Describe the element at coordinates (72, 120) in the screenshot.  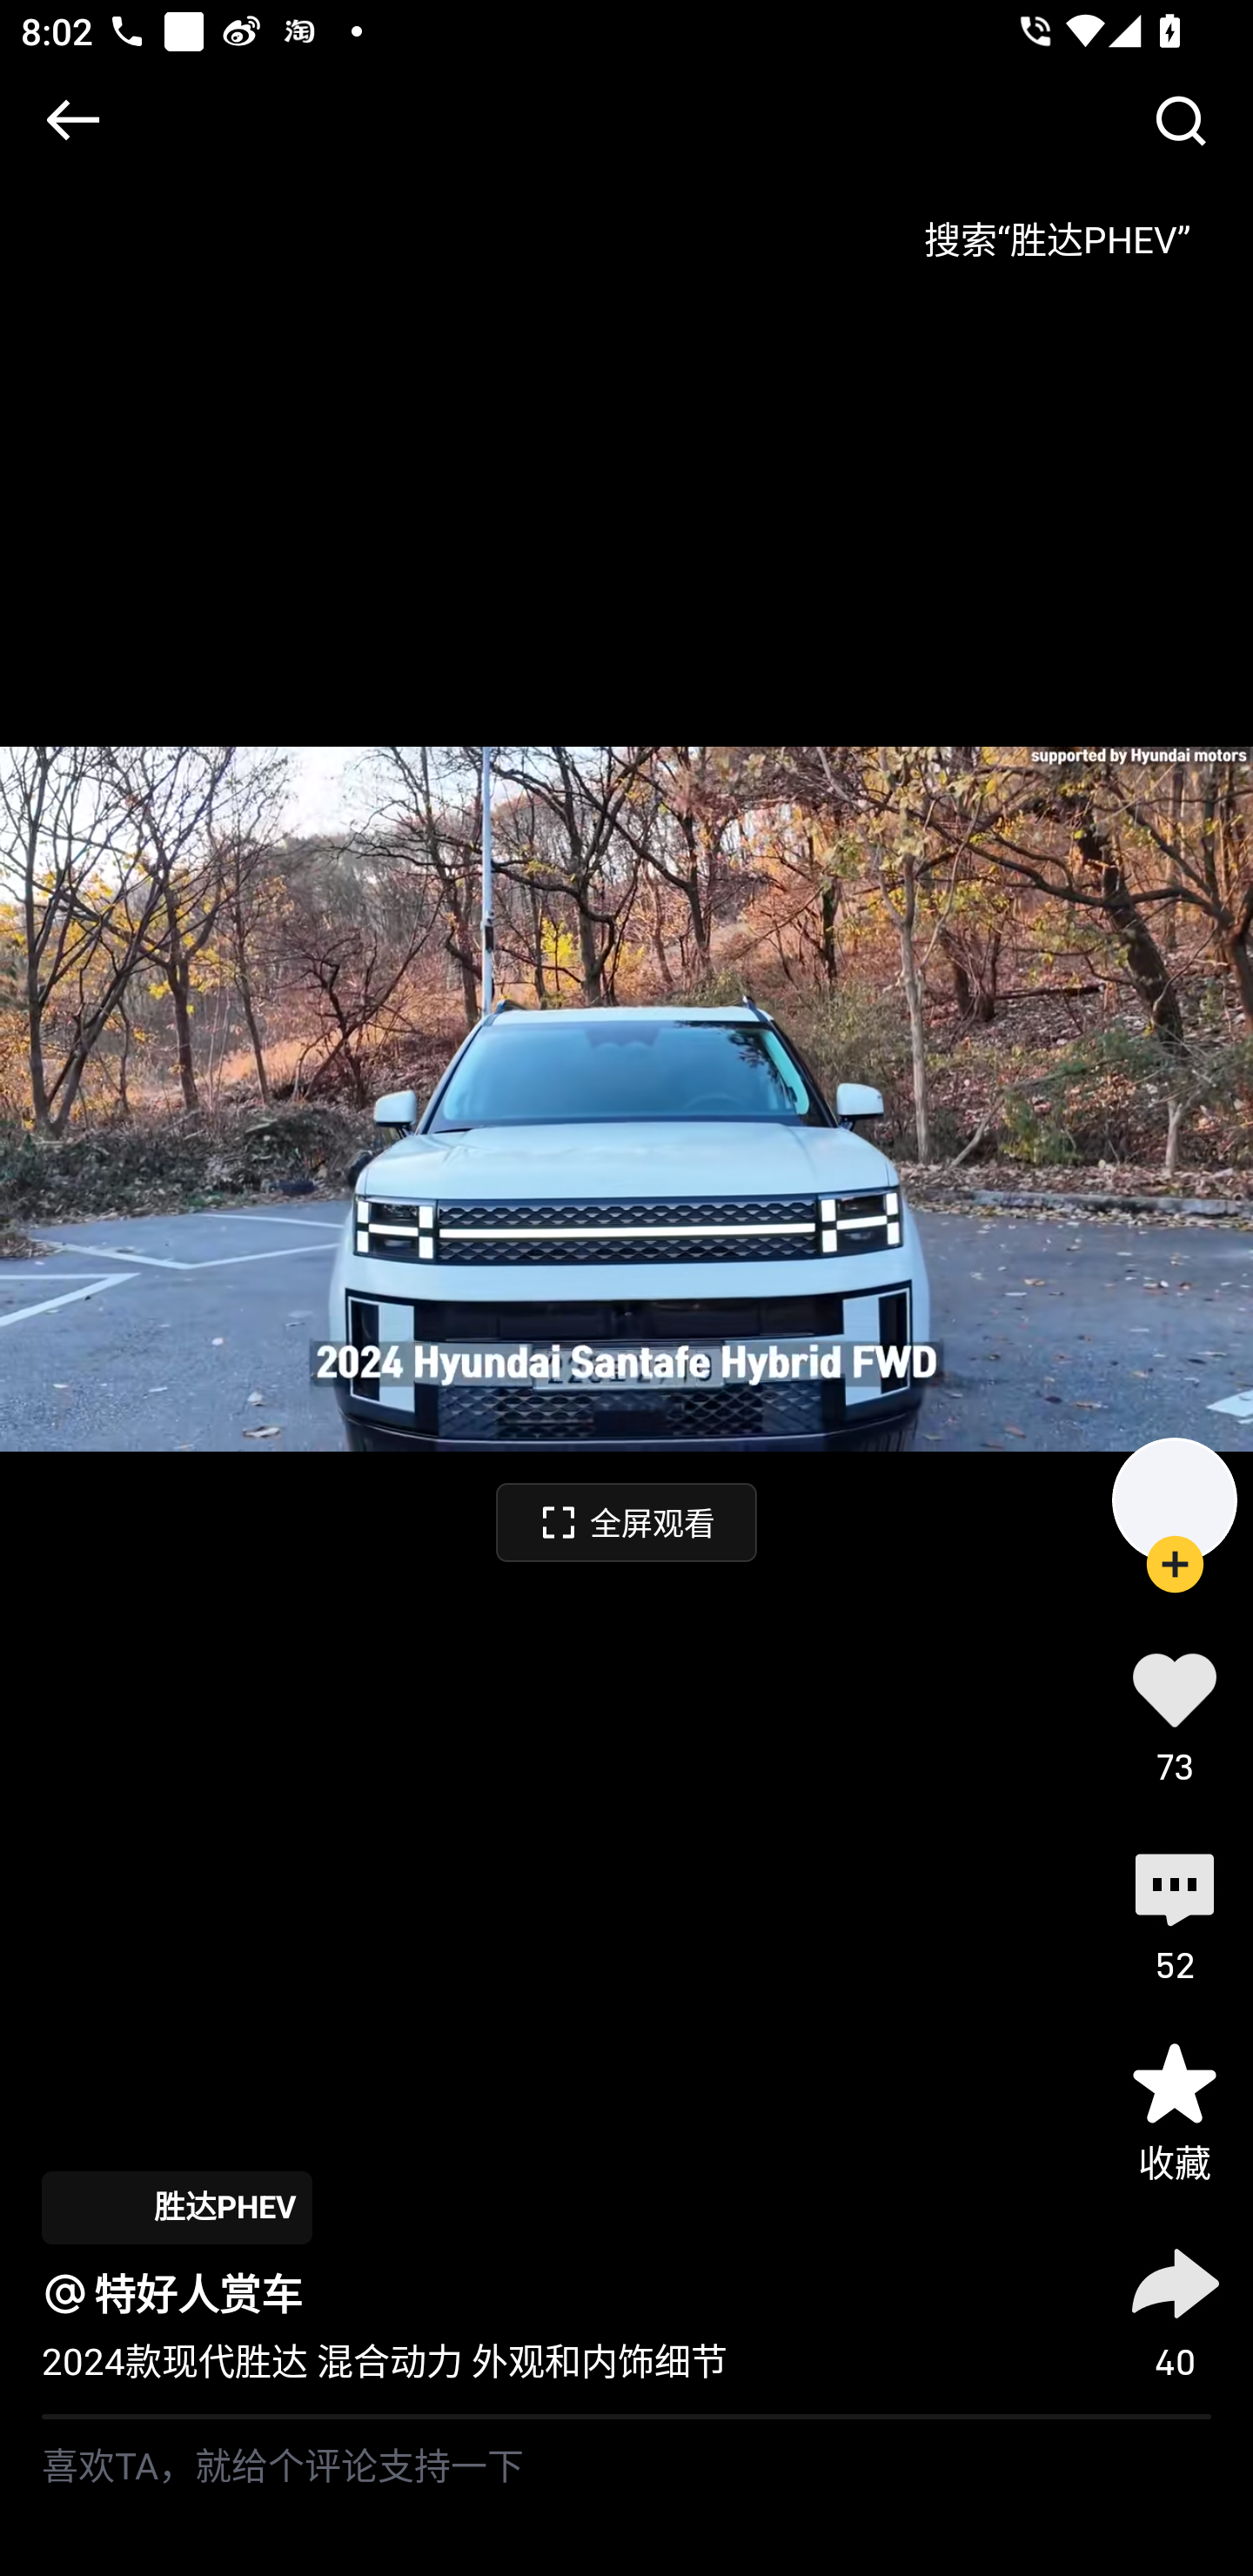
I see `` at that location.